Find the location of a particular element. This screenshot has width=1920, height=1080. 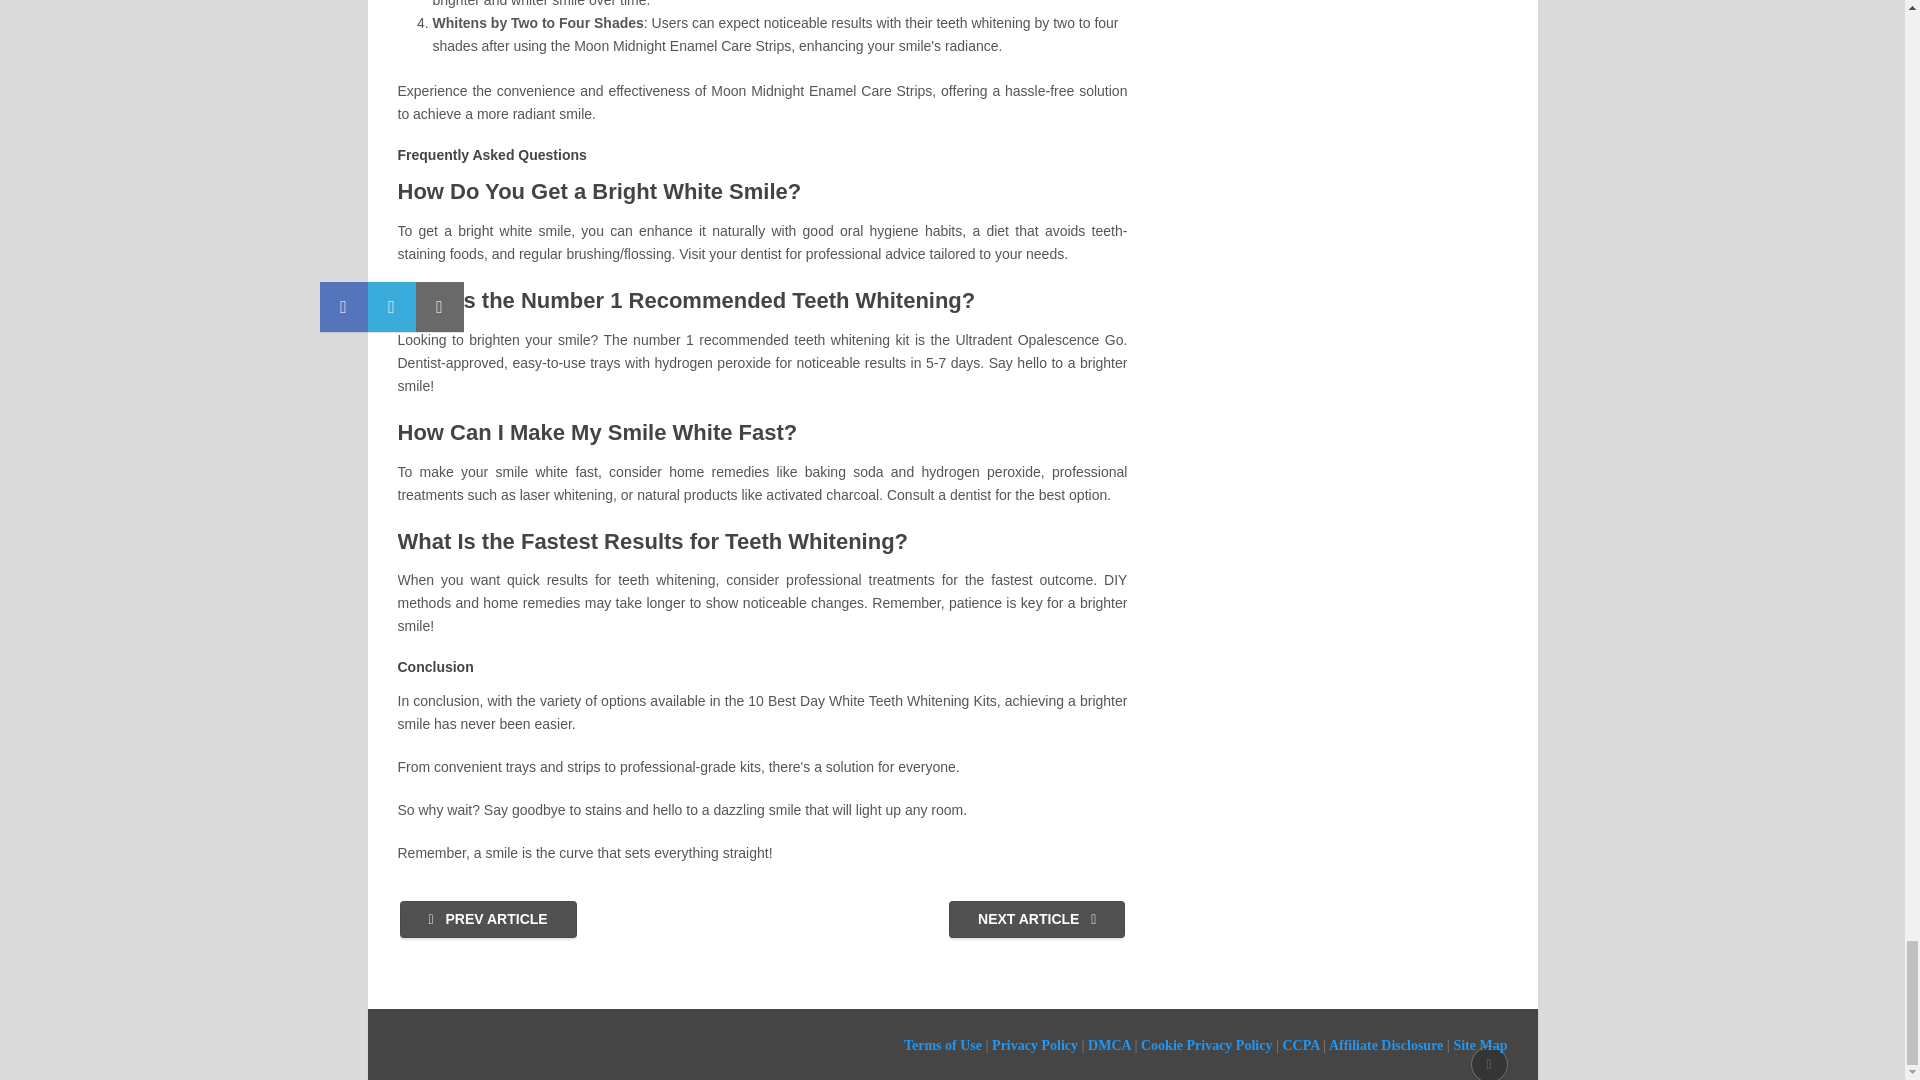

NEXT ARTICLE is located at coordinates (1036, 919).